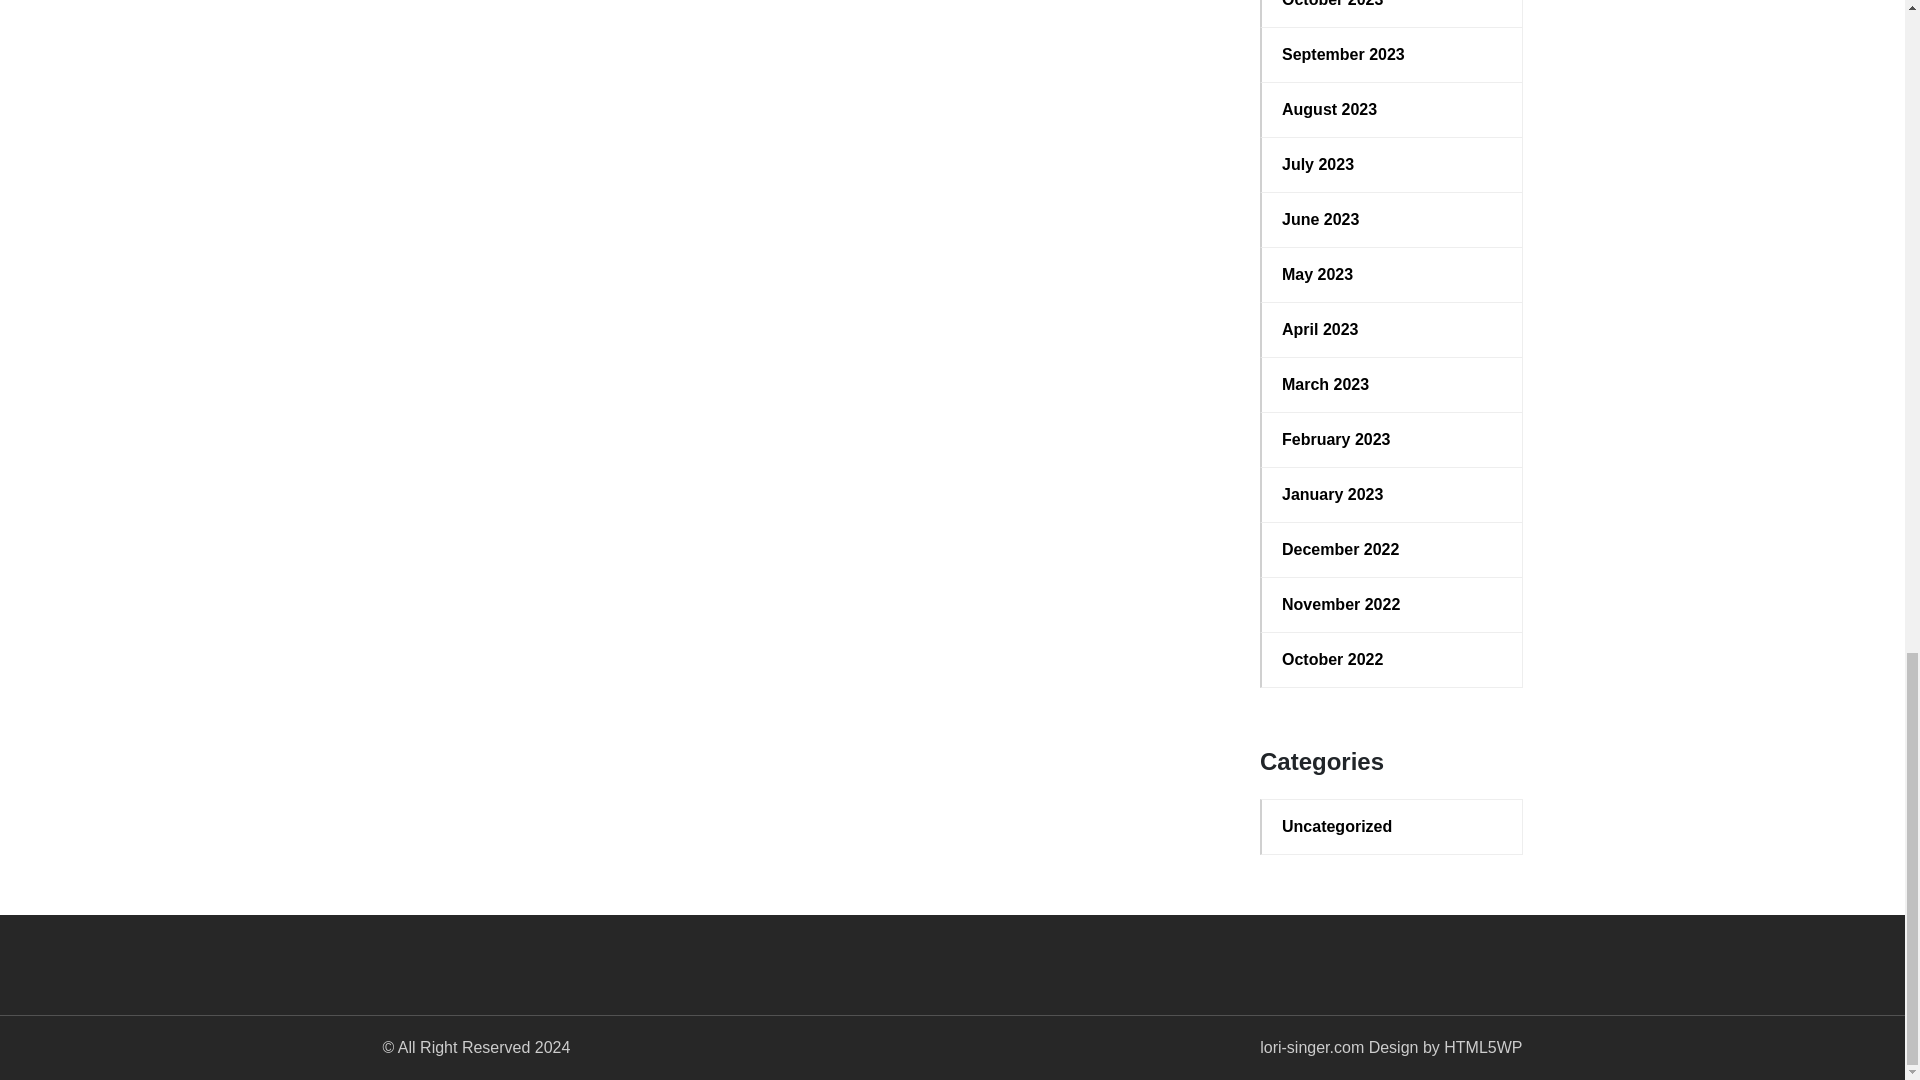  Describe the element at coordinates (1392, 384) in the screenshot. I see `March 2023` at that location.